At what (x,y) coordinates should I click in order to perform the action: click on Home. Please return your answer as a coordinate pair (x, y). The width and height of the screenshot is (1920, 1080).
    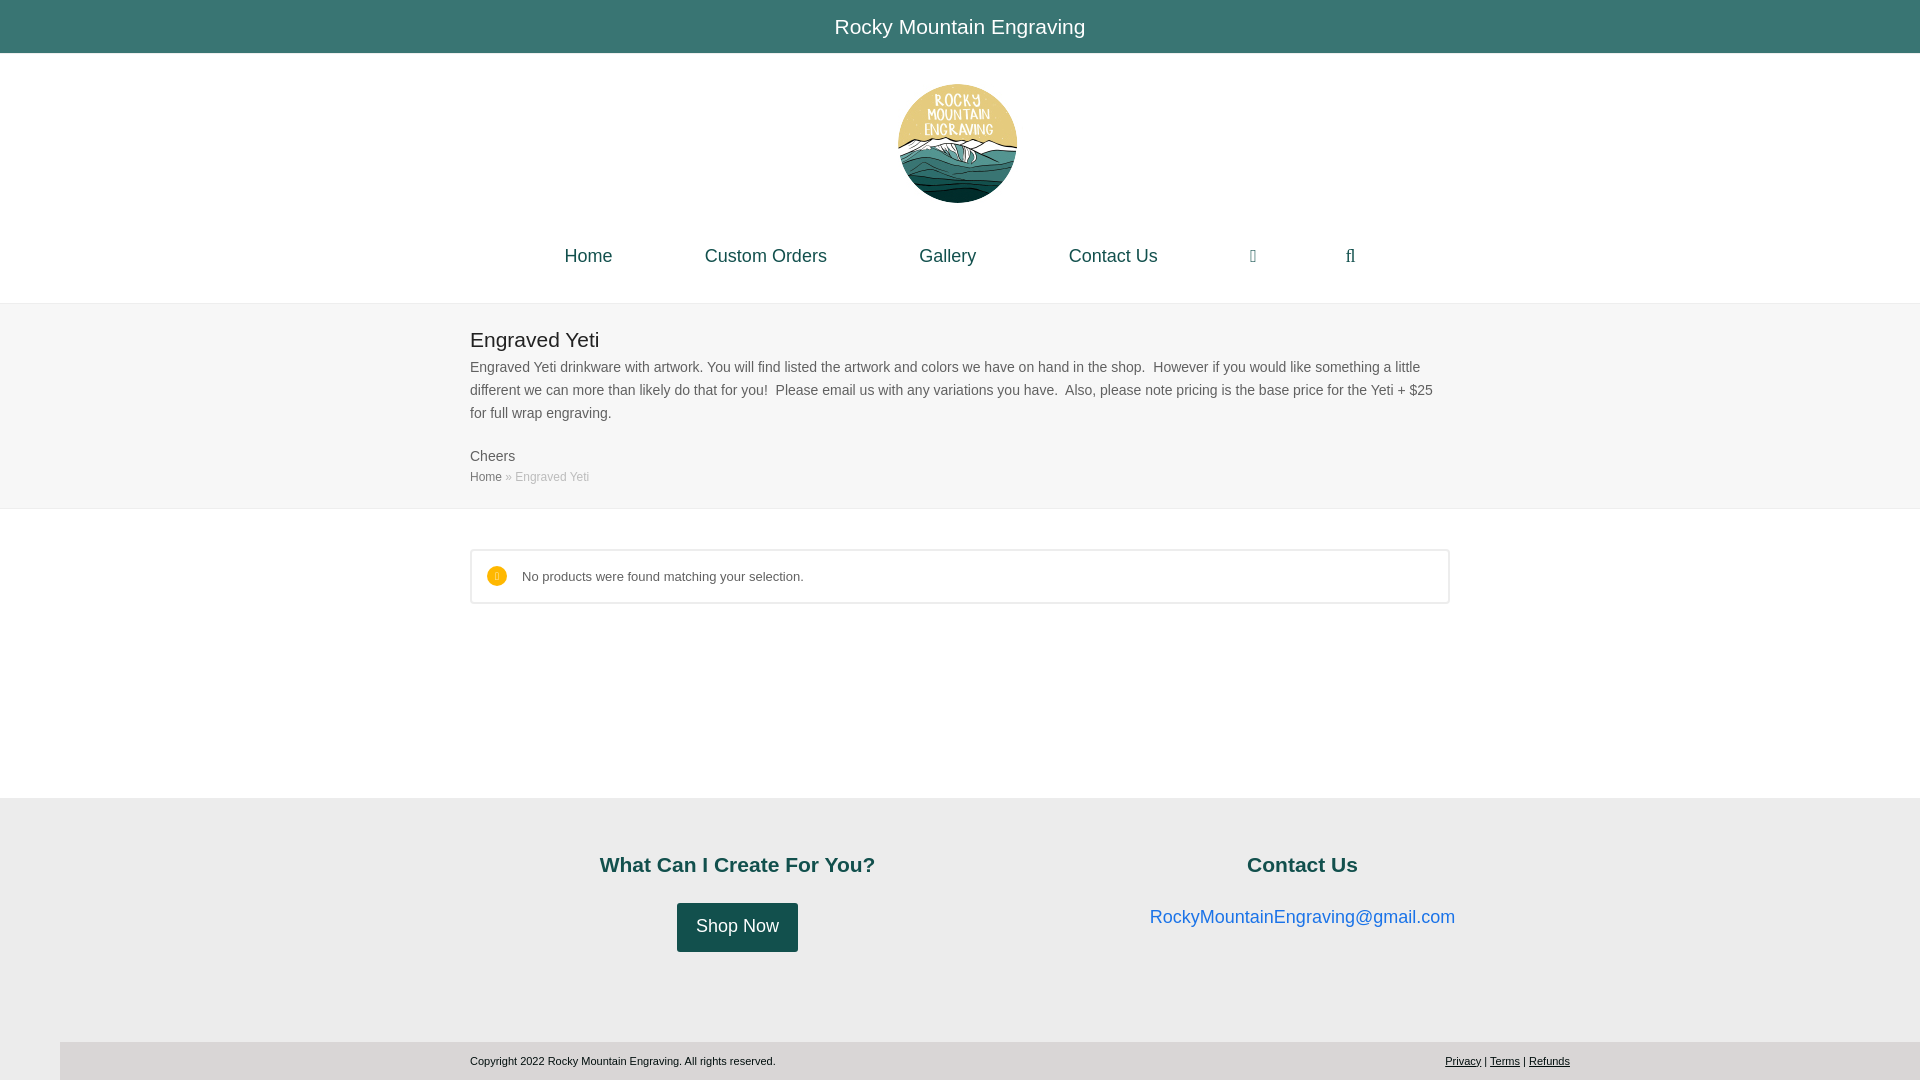
    Looking at the image, I should click on (588, 258).